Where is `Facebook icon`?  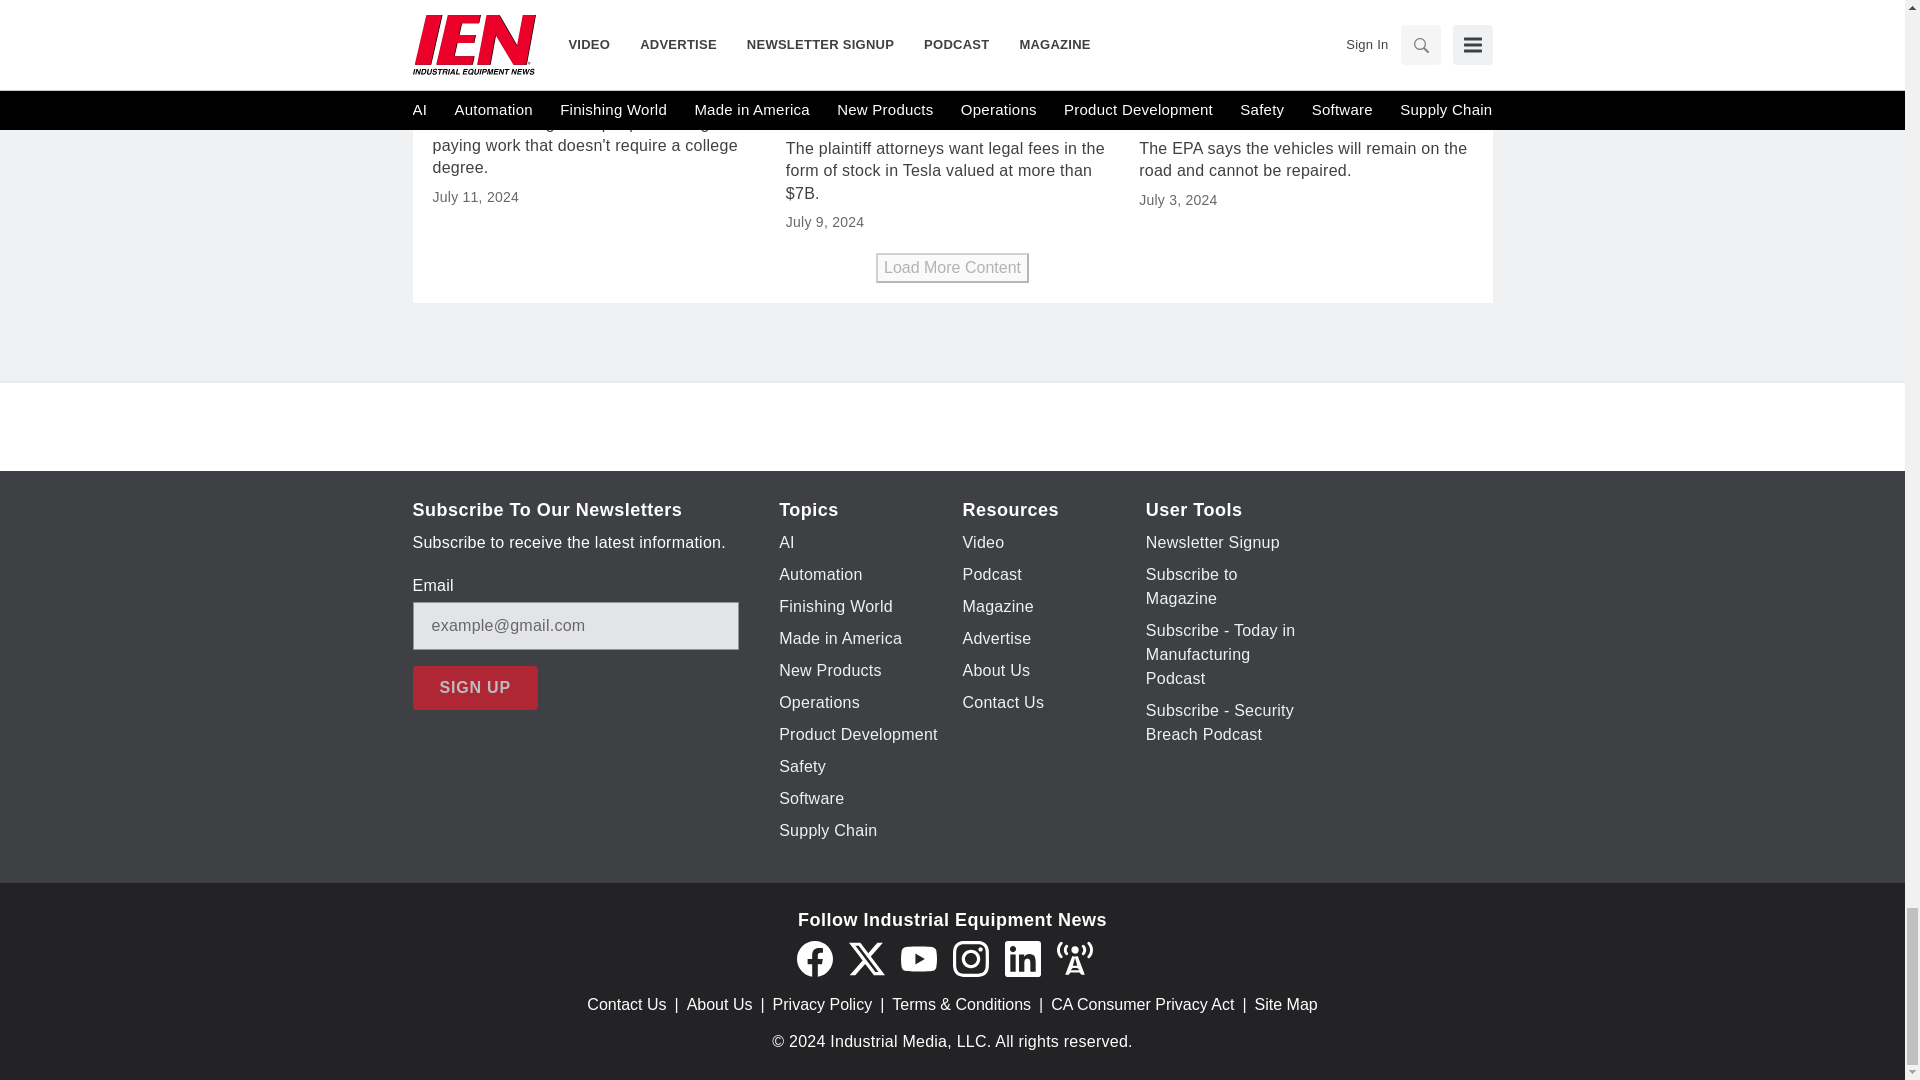
Facebook icon is located at coordinates (814, 958).